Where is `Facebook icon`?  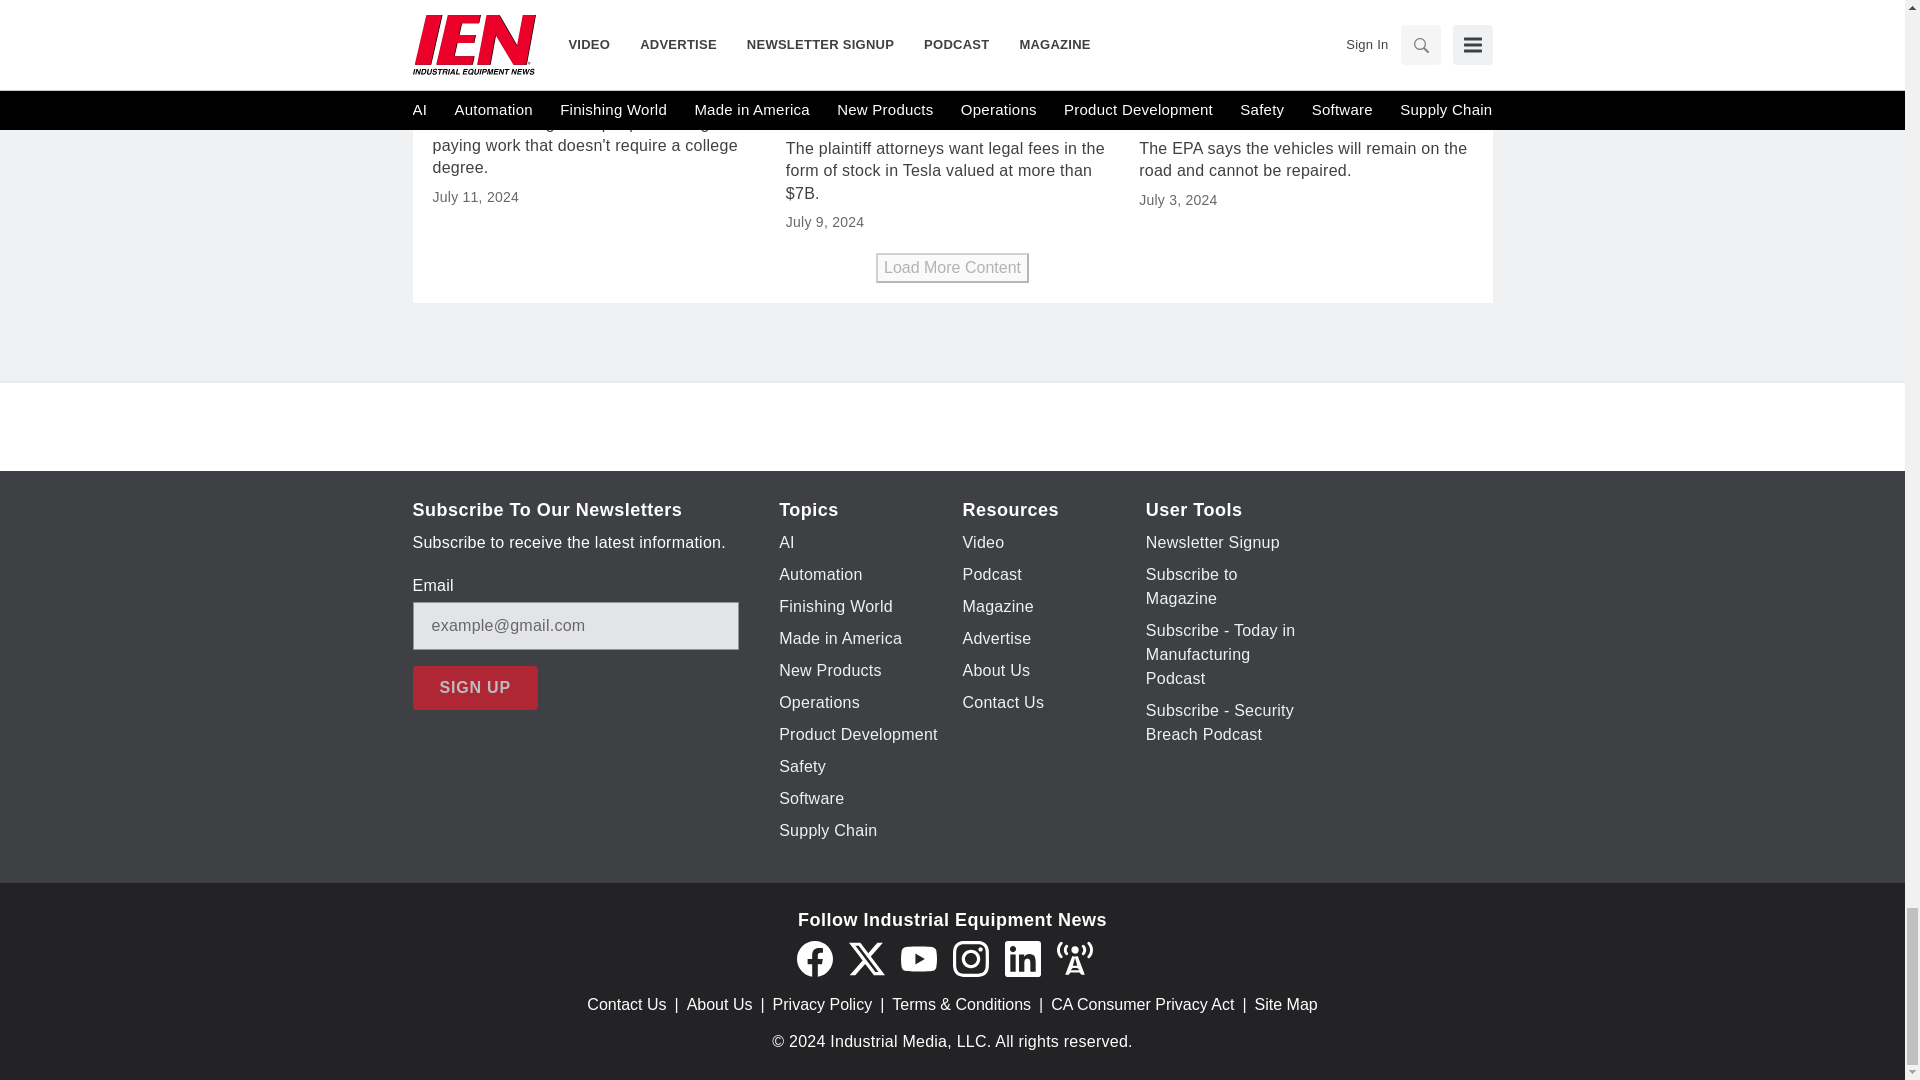
Facebook icon is located at coordinates (814, 958).